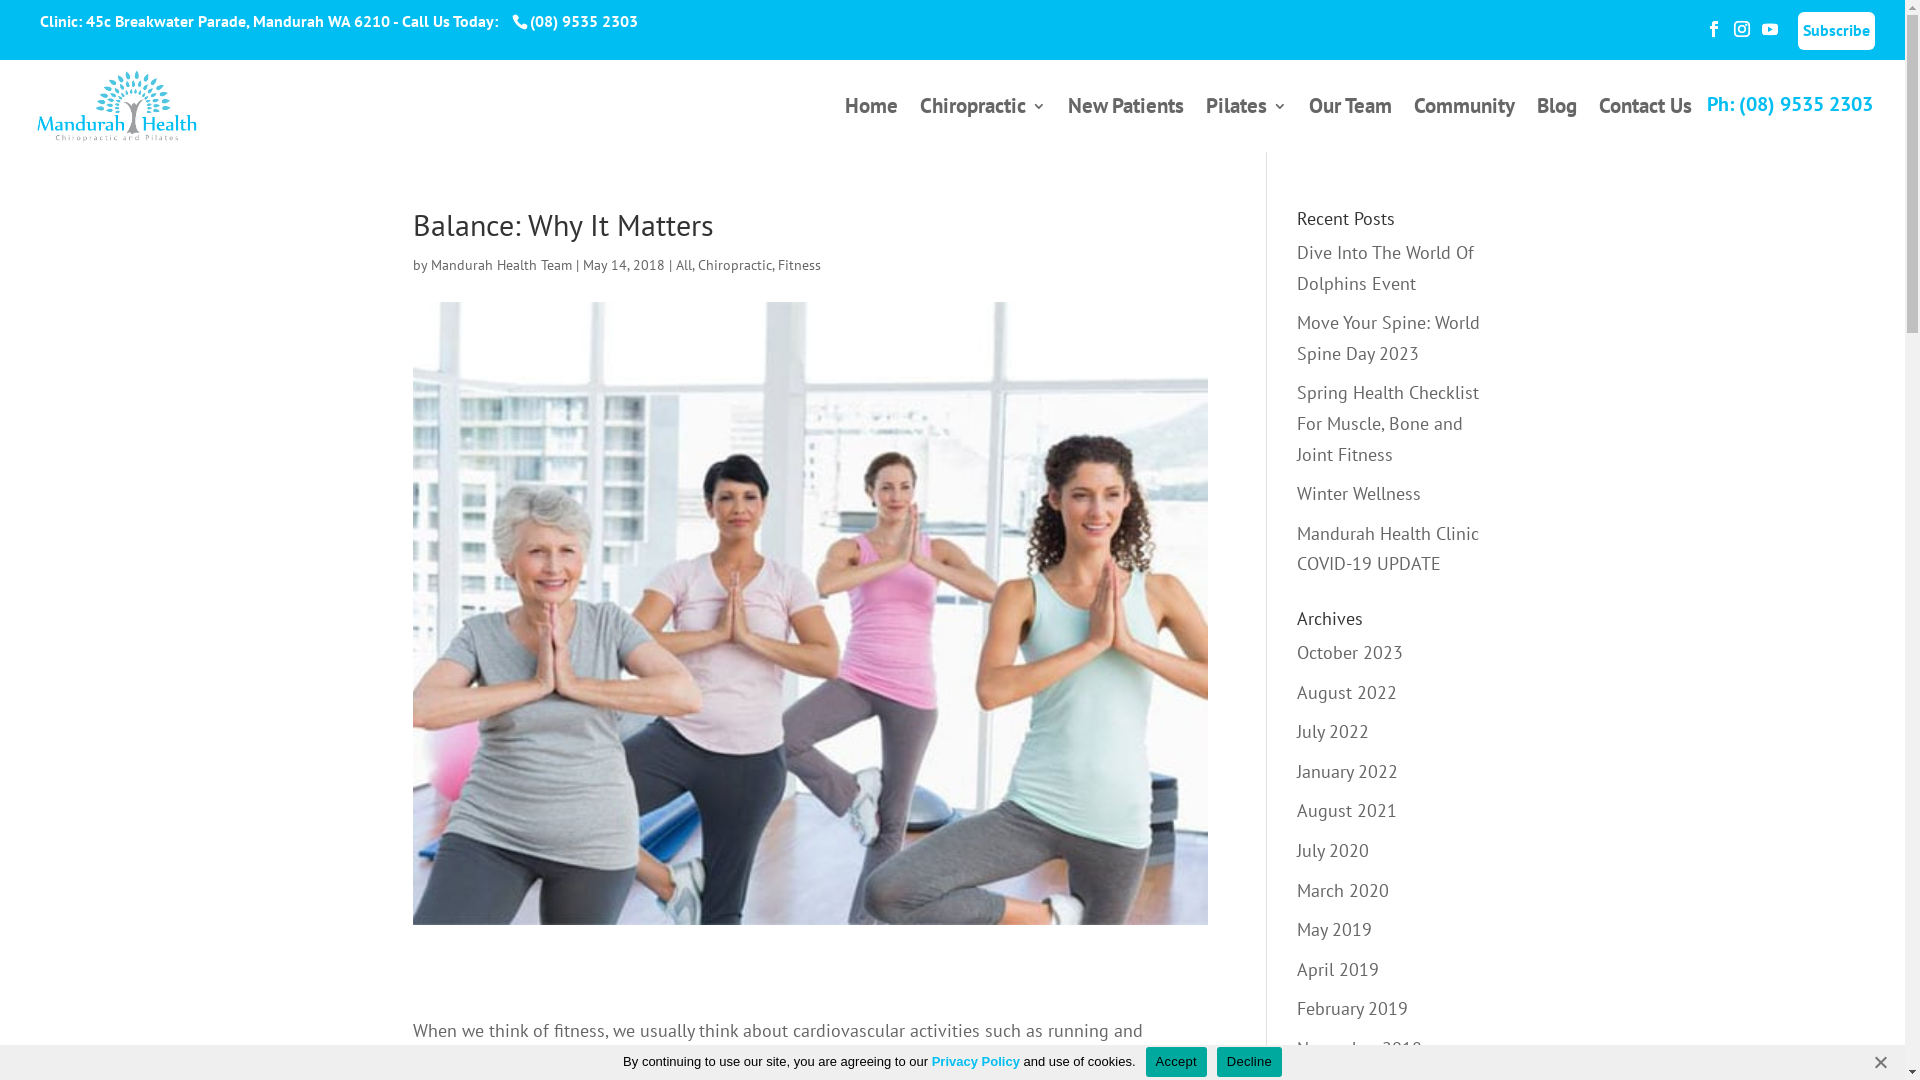 Image resolution: width=1920 pixels, height=1080 pixels. What do you see at coordinates (1350, 652) in the screenshot?
I see `October 2023` at bounding box center [1350, 652].